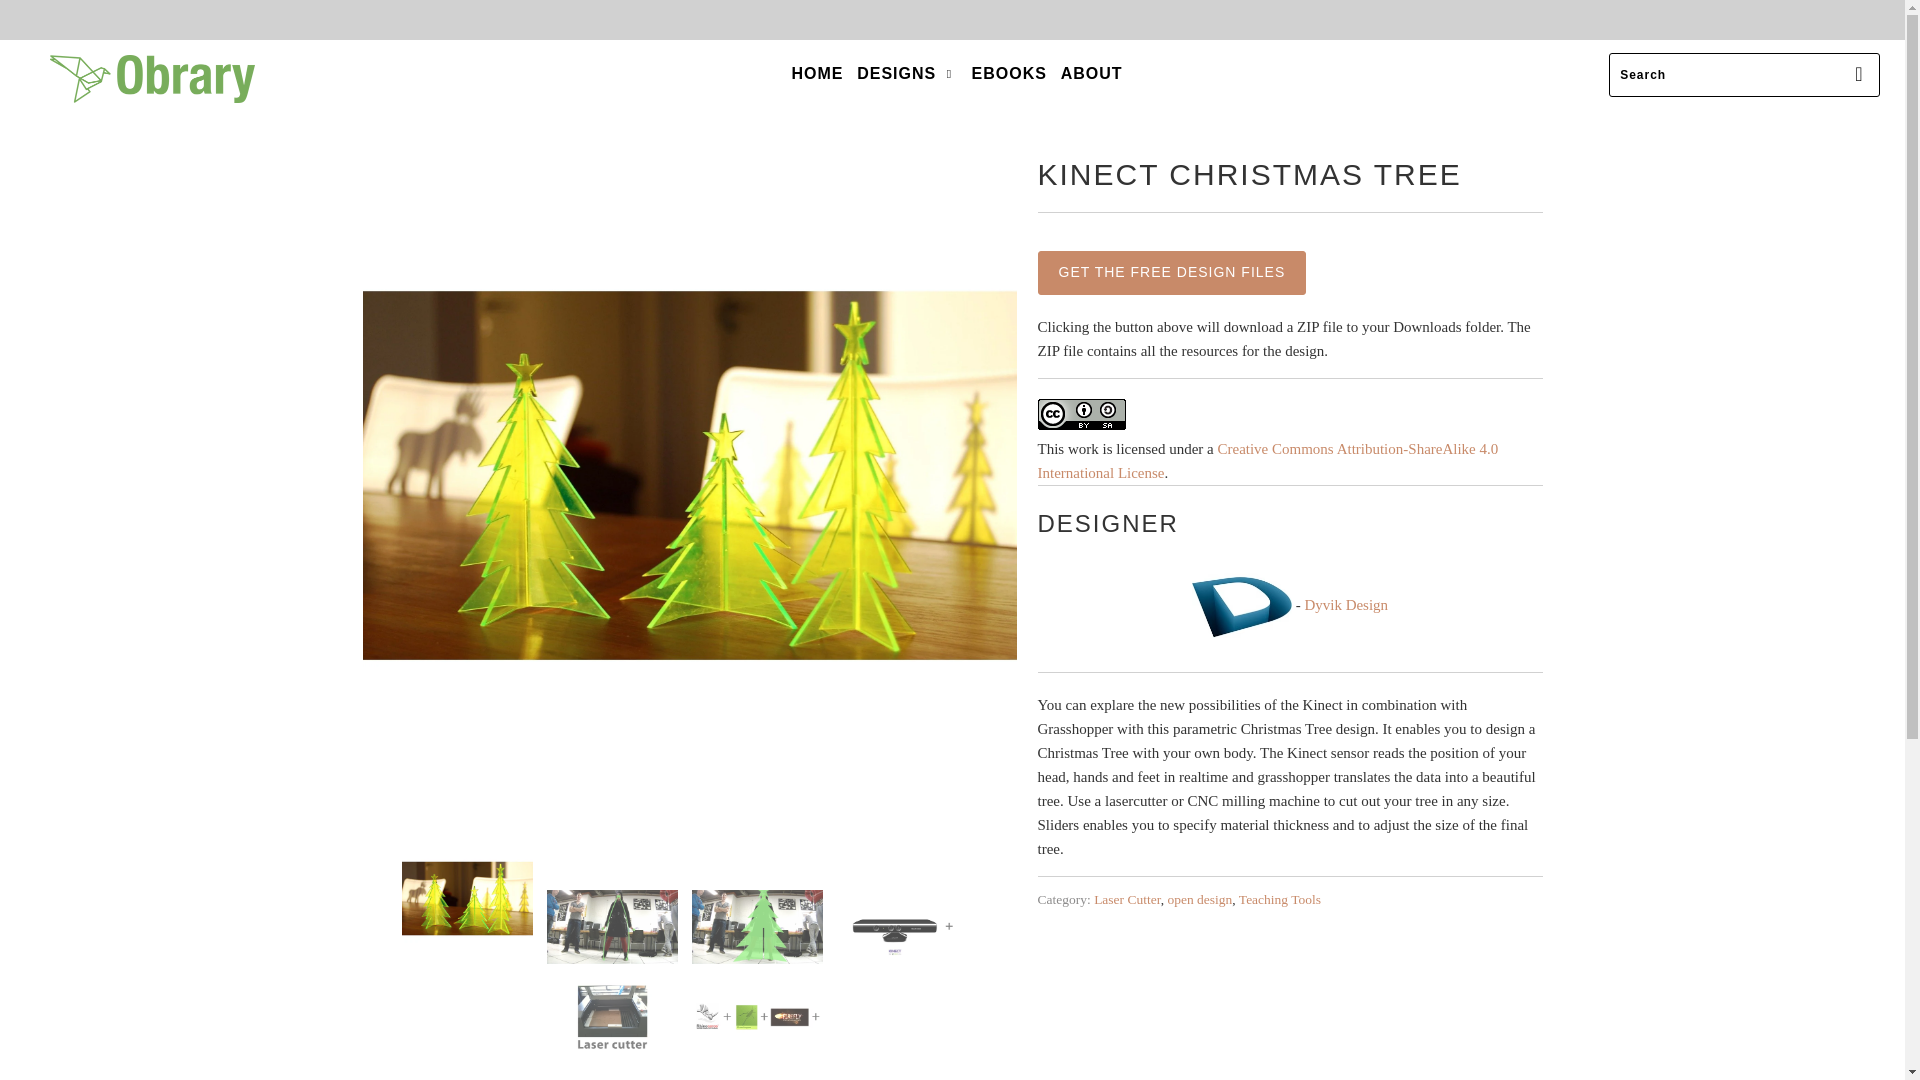  What do you see at coordinates (1092, 74) in the screenshot?
I see `ABOUT` at bounding box center [1092, 74].